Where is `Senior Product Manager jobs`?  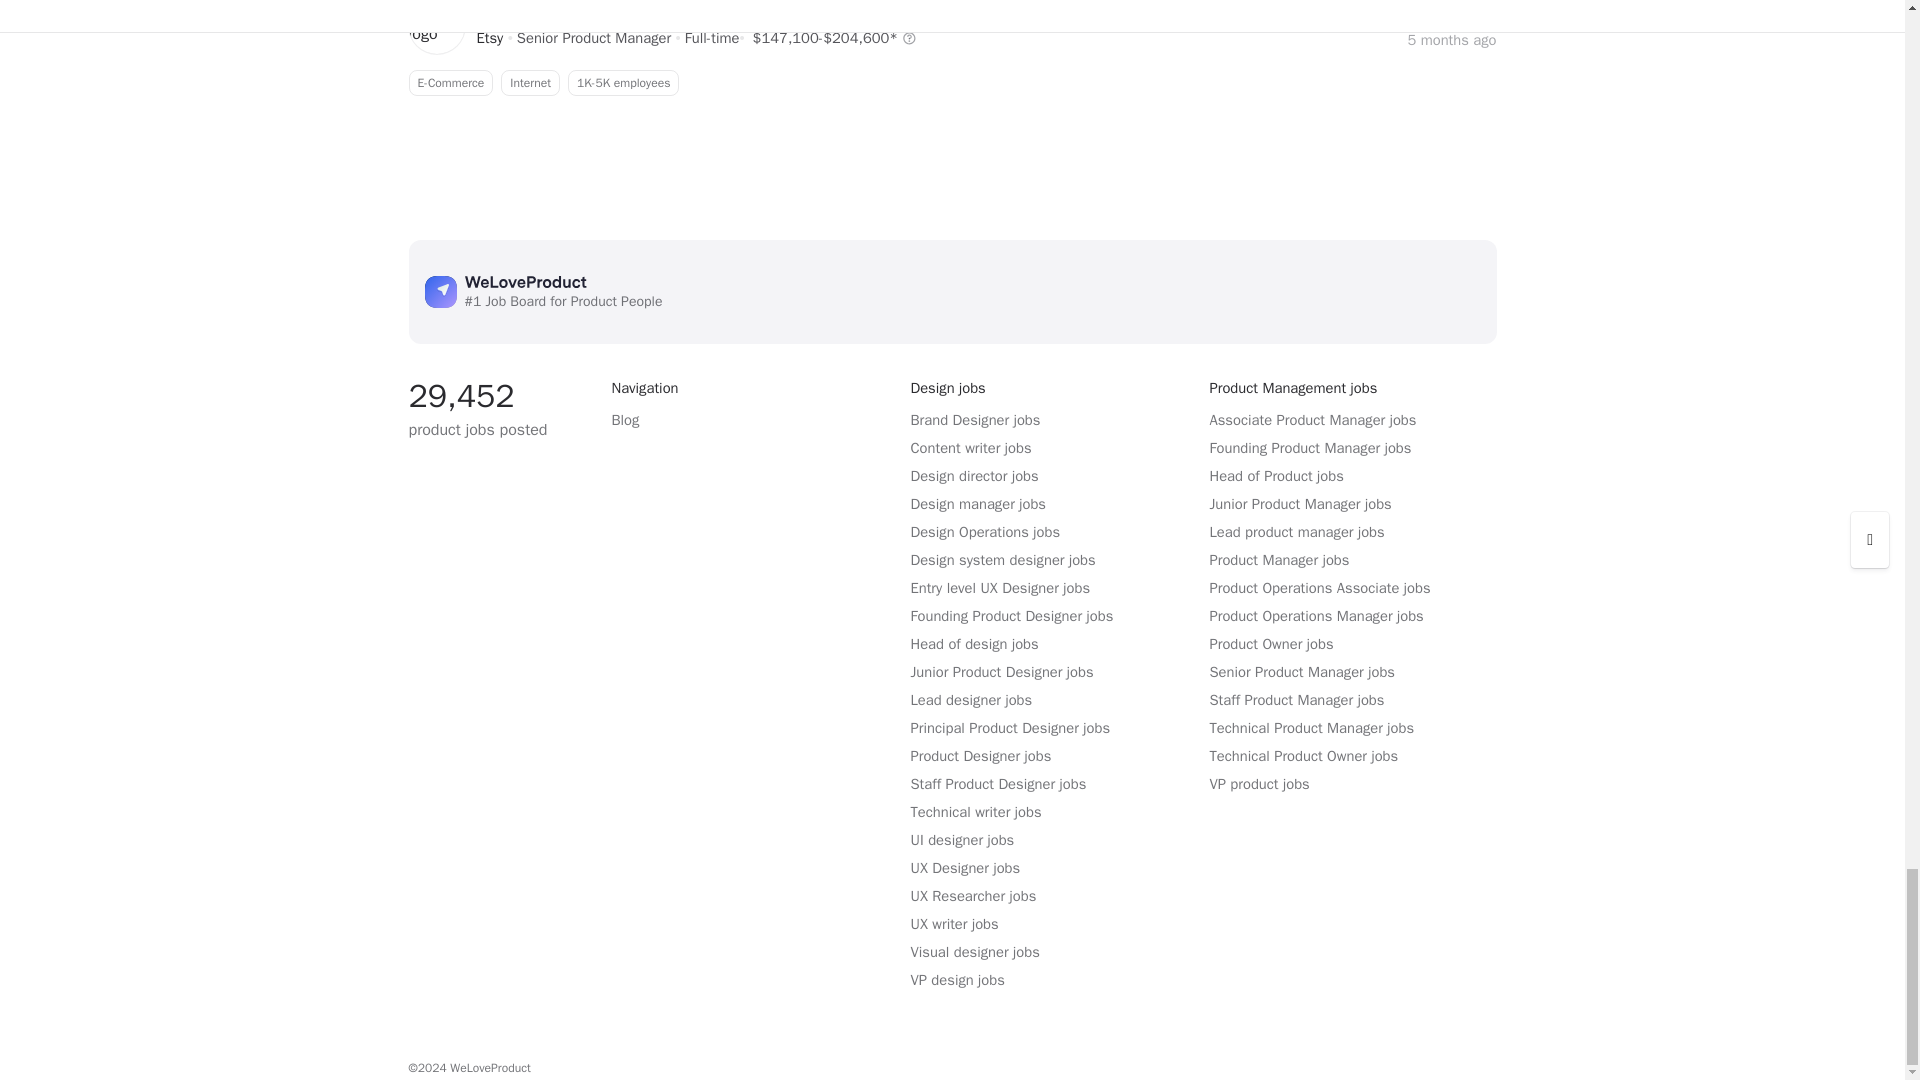 Senior Product Manager jobs is located at coordinates (951, 83).